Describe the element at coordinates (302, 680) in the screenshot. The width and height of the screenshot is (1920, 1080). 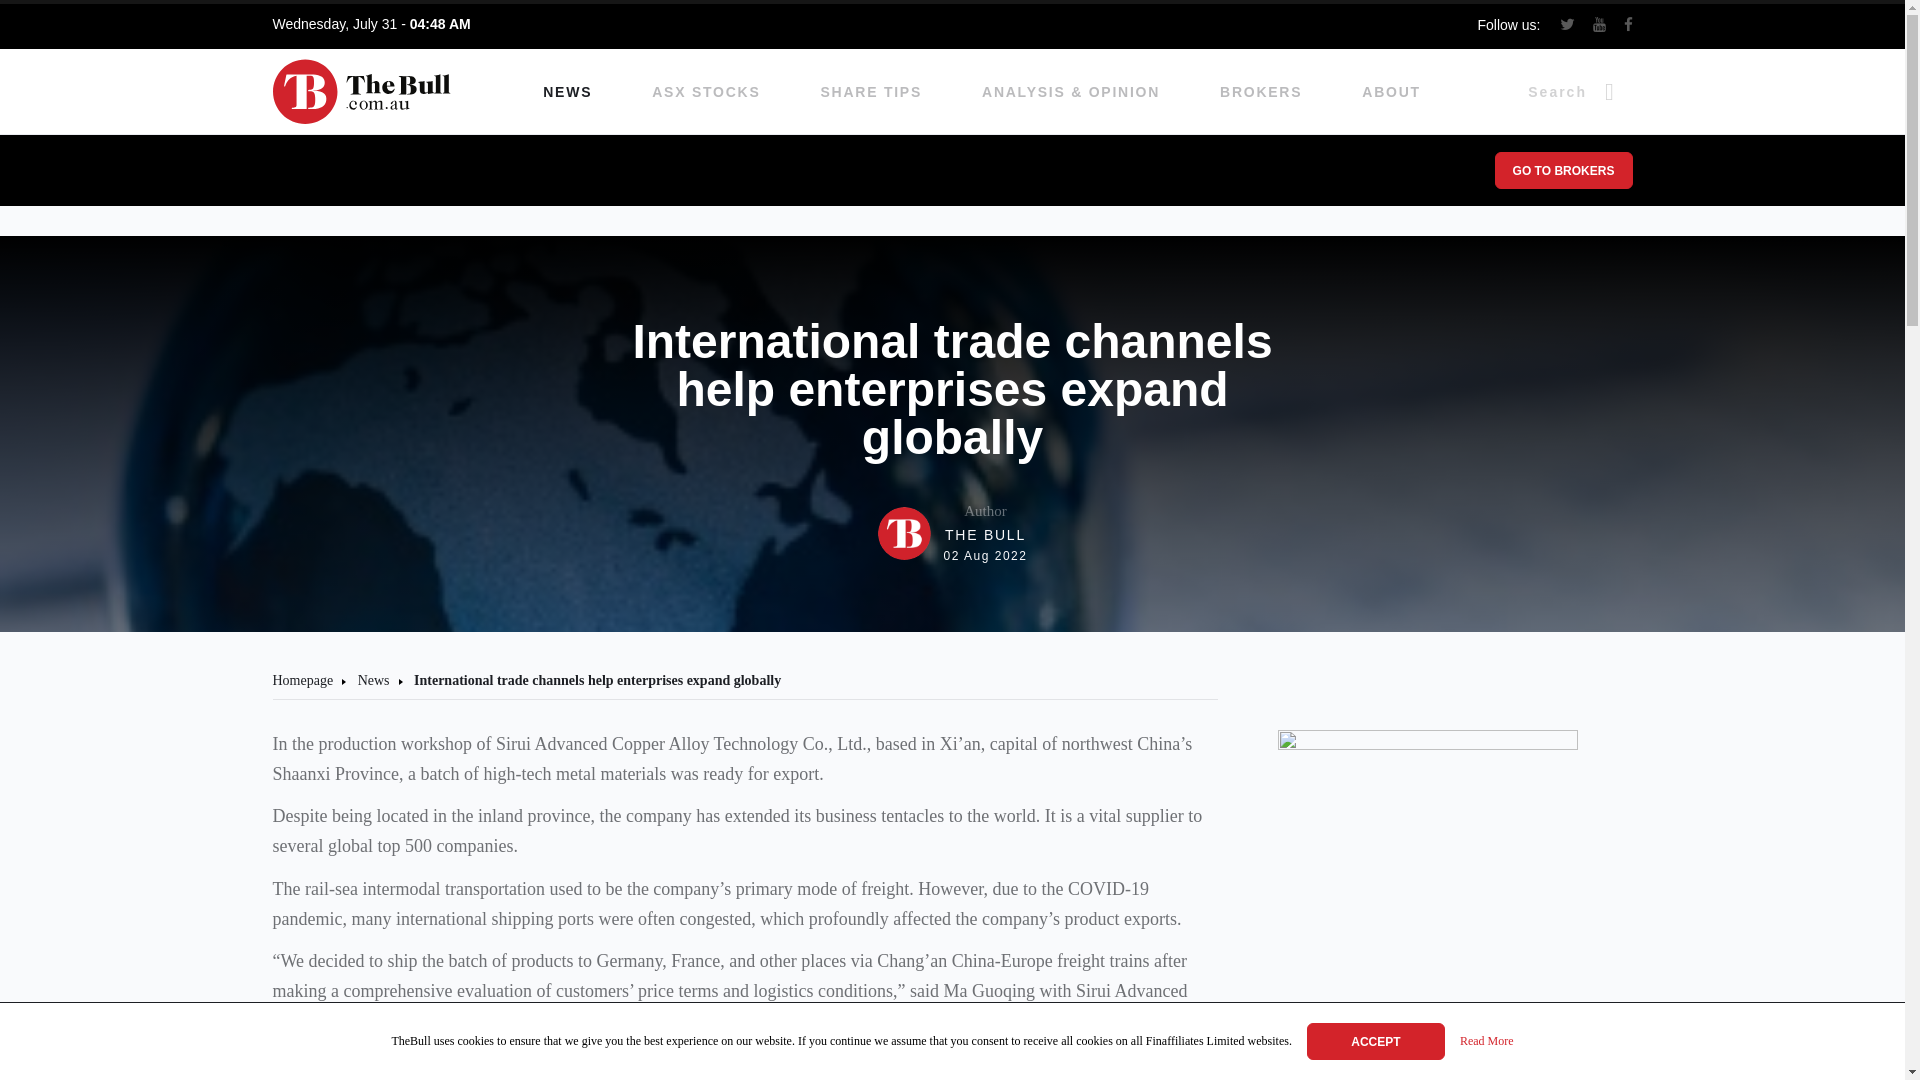
I see `Homepage` at that location.